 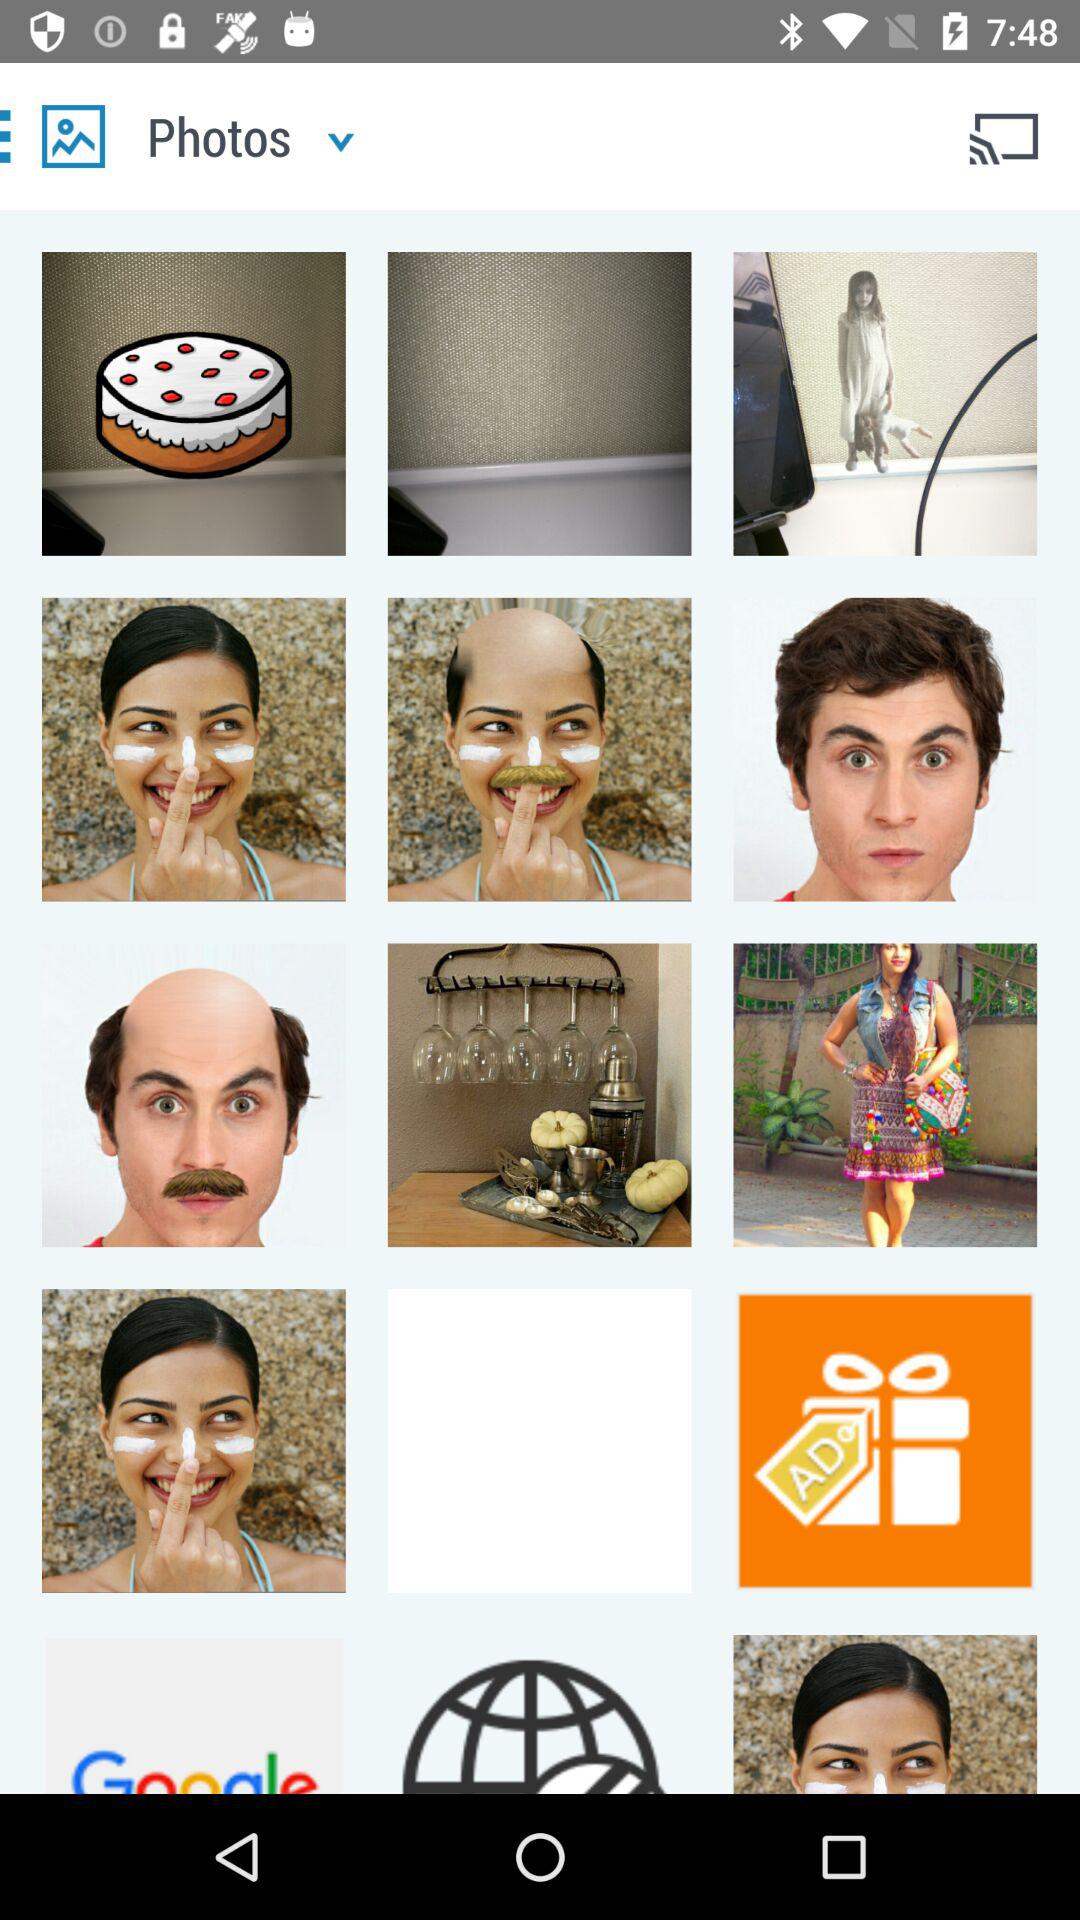 I want to click on cast connection button, so click(x=1006, y=136).